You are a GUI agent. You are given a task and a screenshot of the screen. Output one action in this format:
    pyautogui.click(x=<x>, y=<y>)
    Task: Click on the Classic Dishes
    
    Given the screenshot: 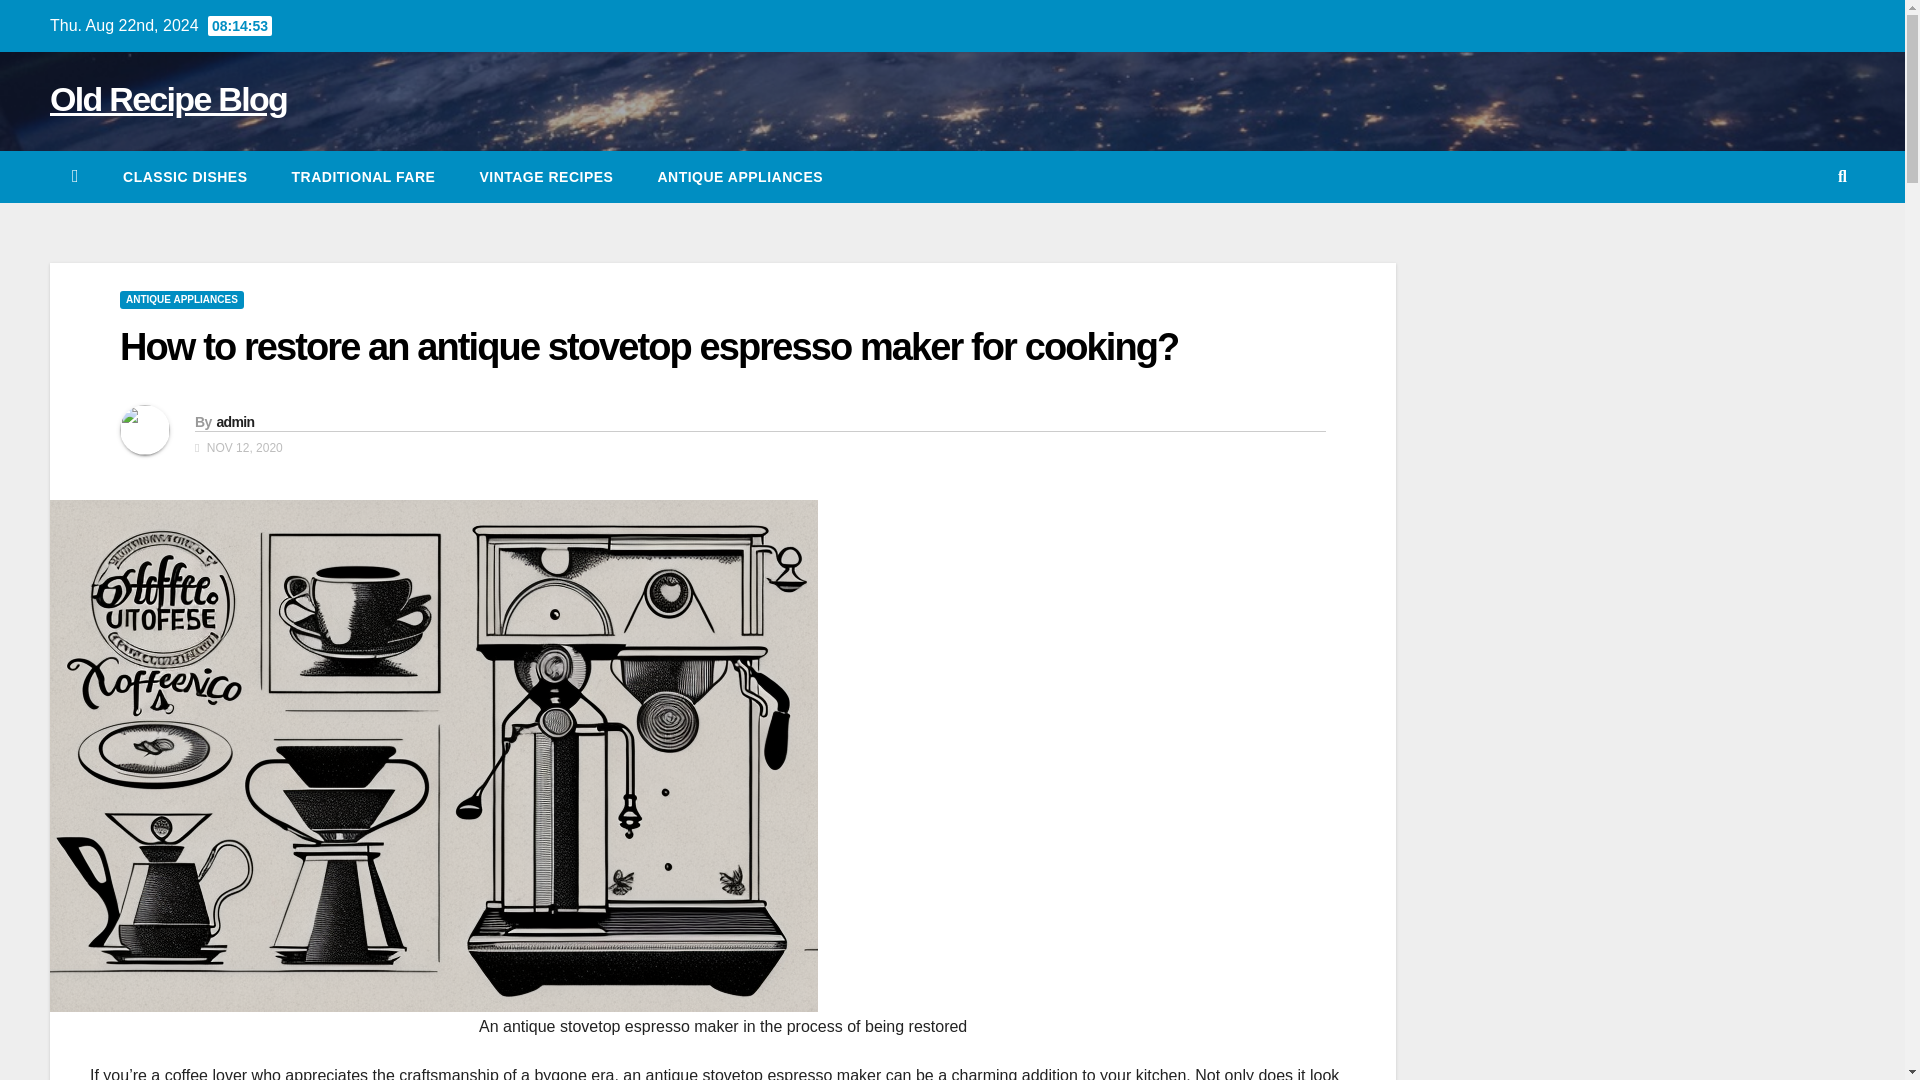 What is the action you would take?
    pyautogui.click(x=184, y=177)
    